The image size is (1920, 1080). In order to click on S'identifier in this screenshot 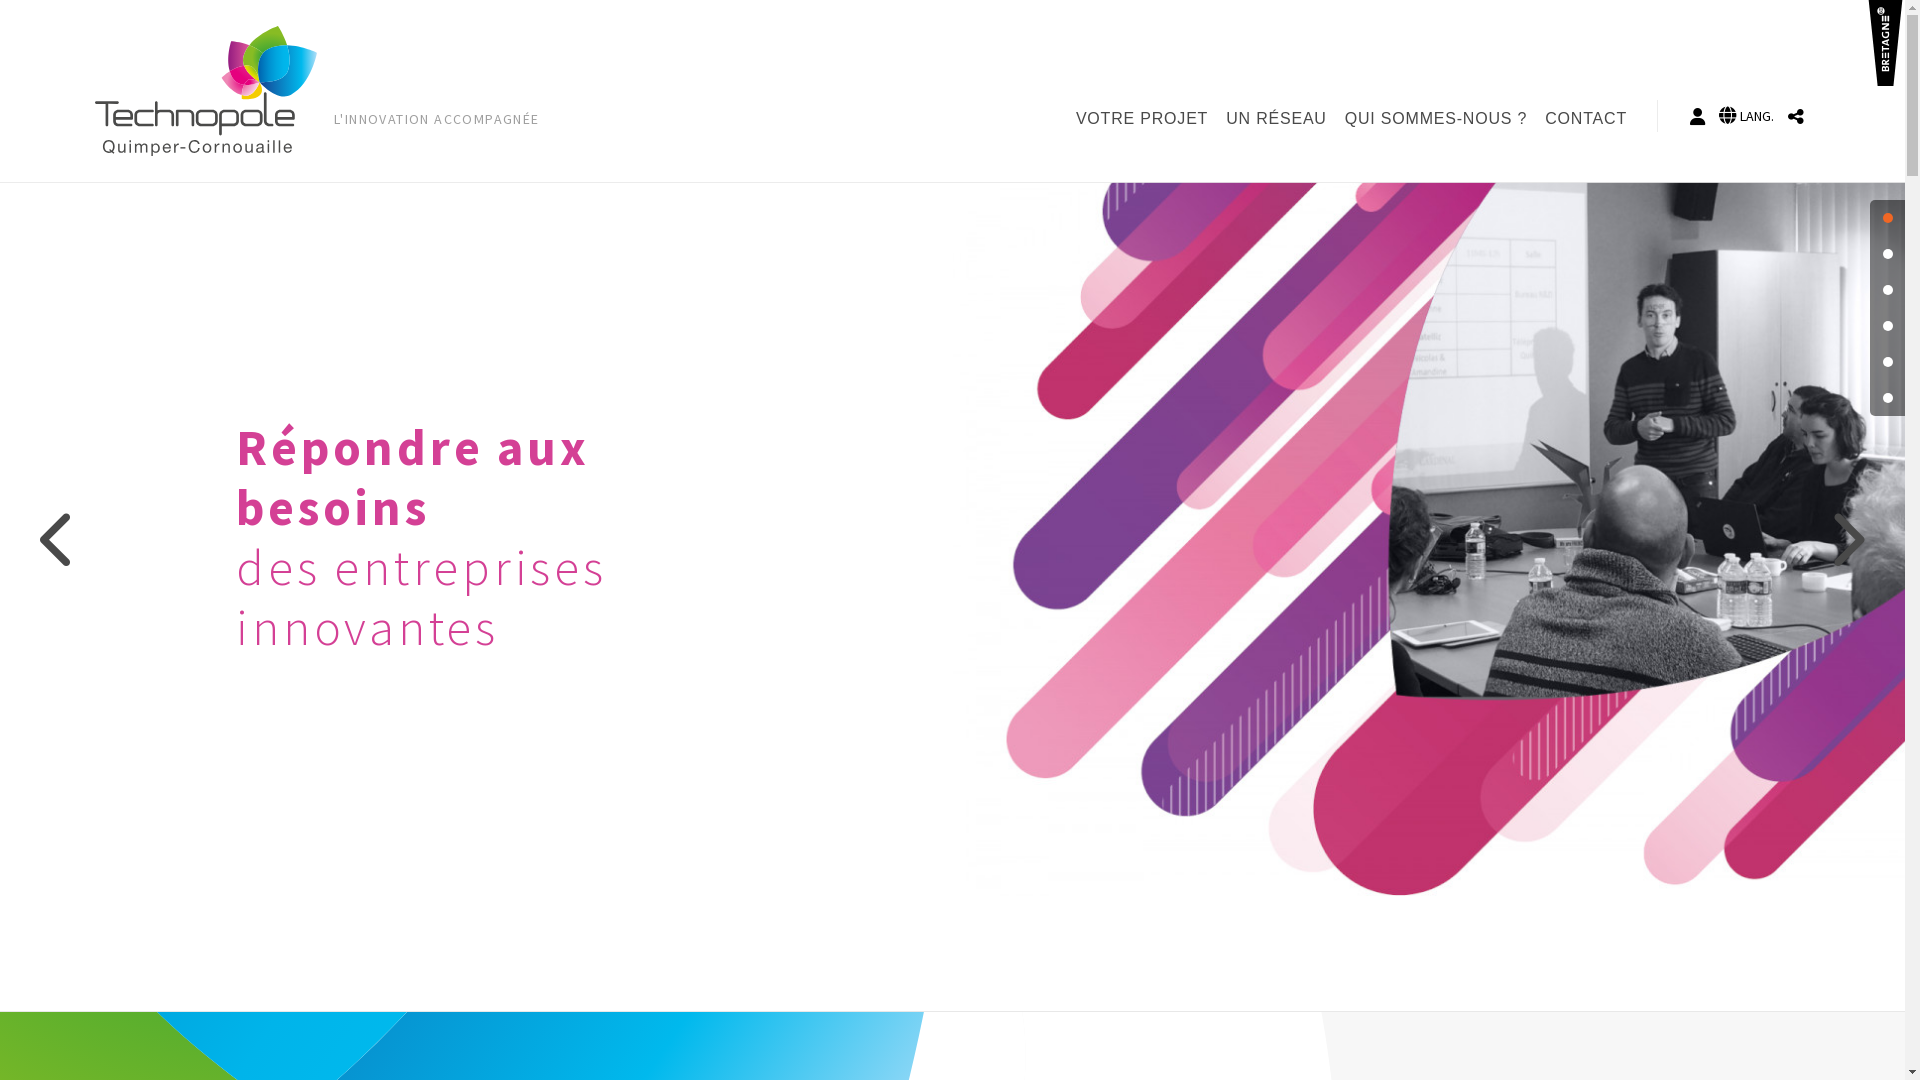, I will do `click(1698, 116)`.